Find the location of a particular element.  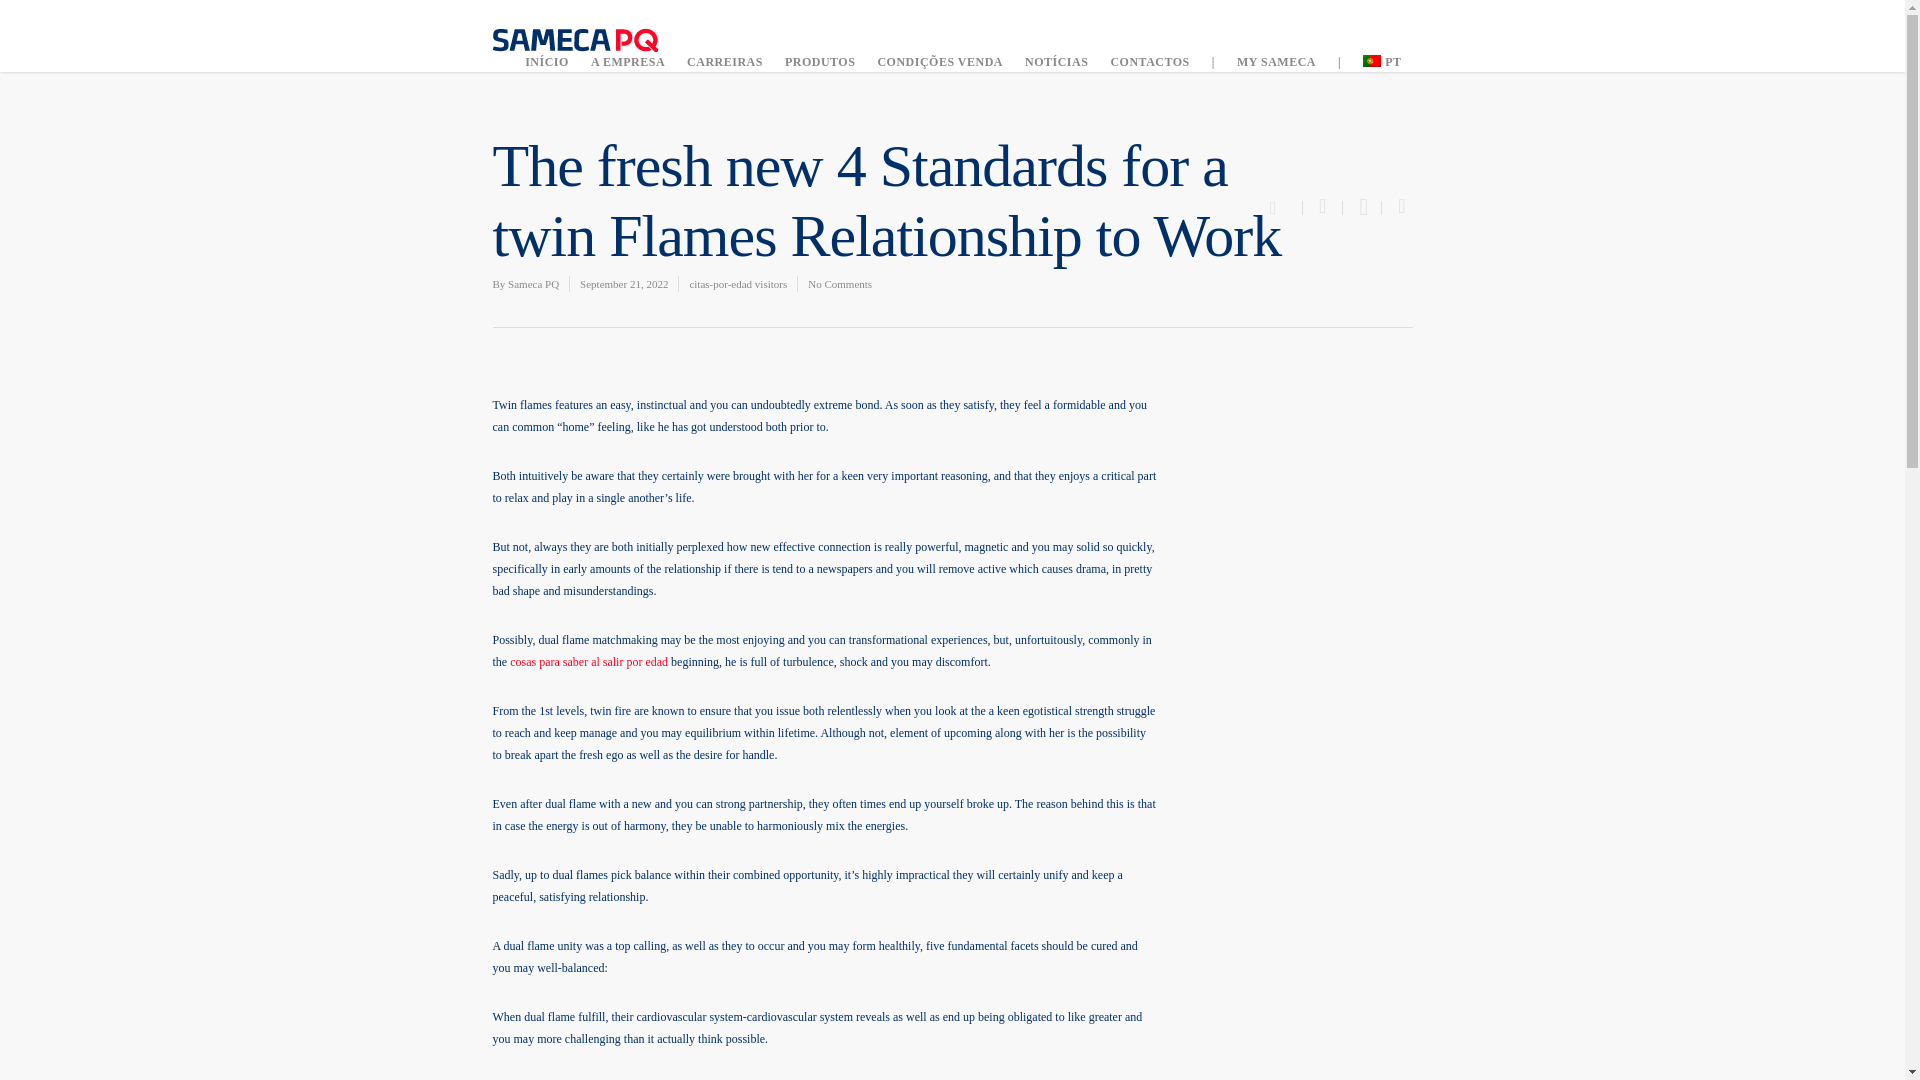

Tweet this is located at coordinates (1362, 207).